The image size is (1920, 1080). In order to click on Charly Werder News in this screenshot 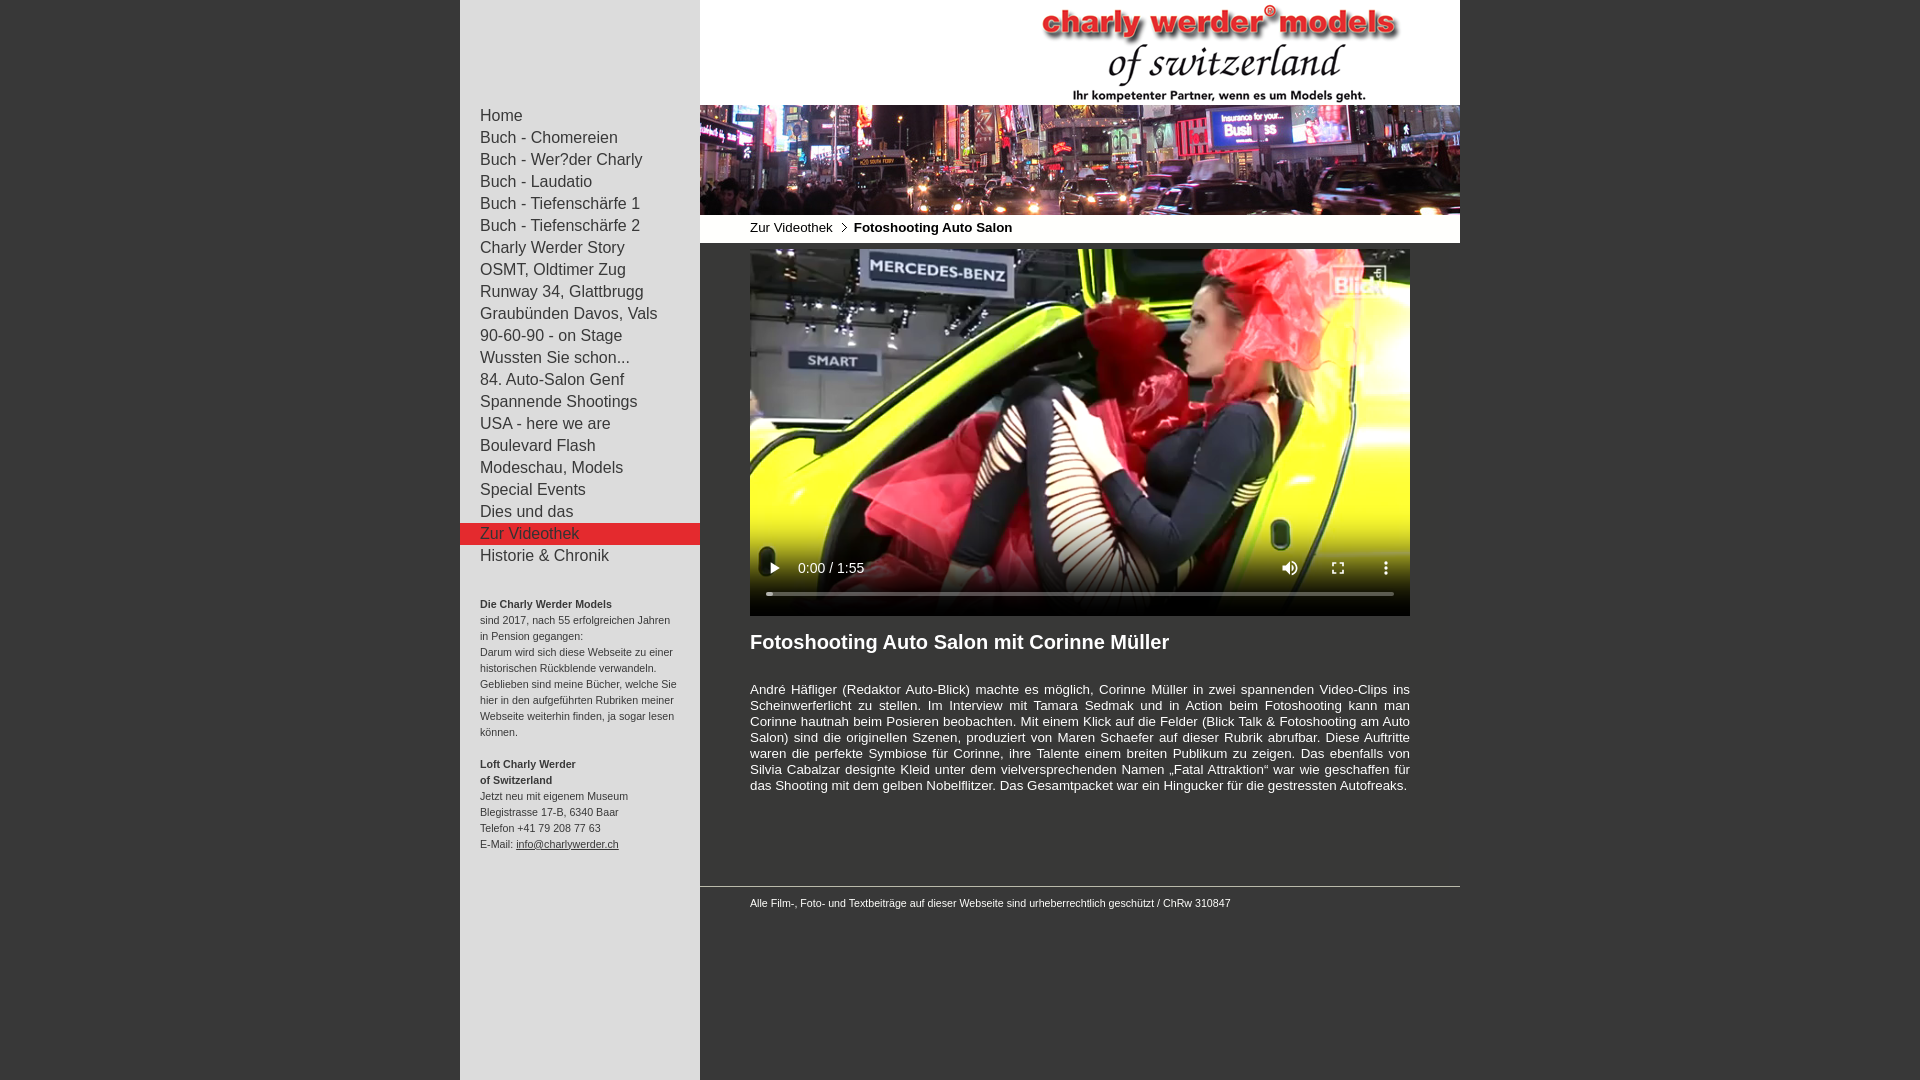, I will do `click(1080, 52)`.